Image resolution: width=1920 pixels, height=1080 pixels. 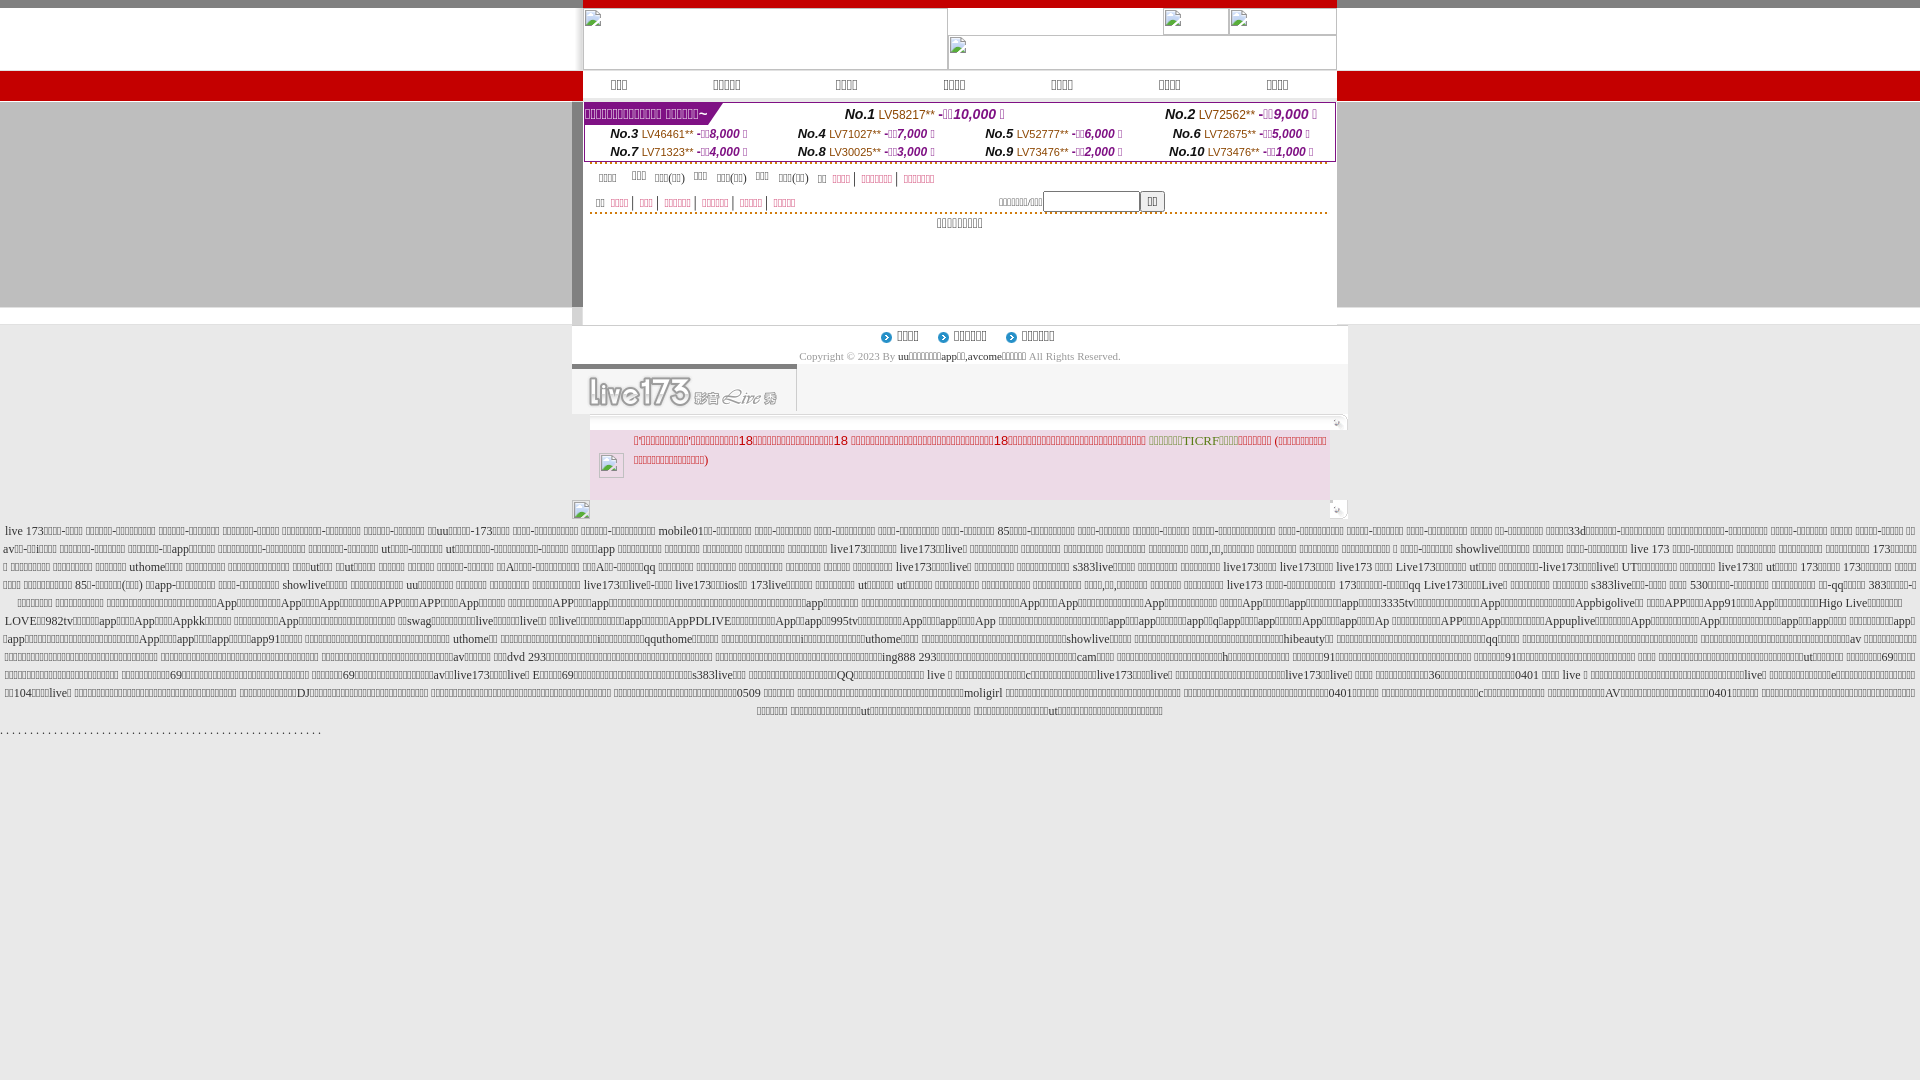 What do you see at coordinates (14, 730) in the screenshot?
I see `.` at bounding box center [14, 730].